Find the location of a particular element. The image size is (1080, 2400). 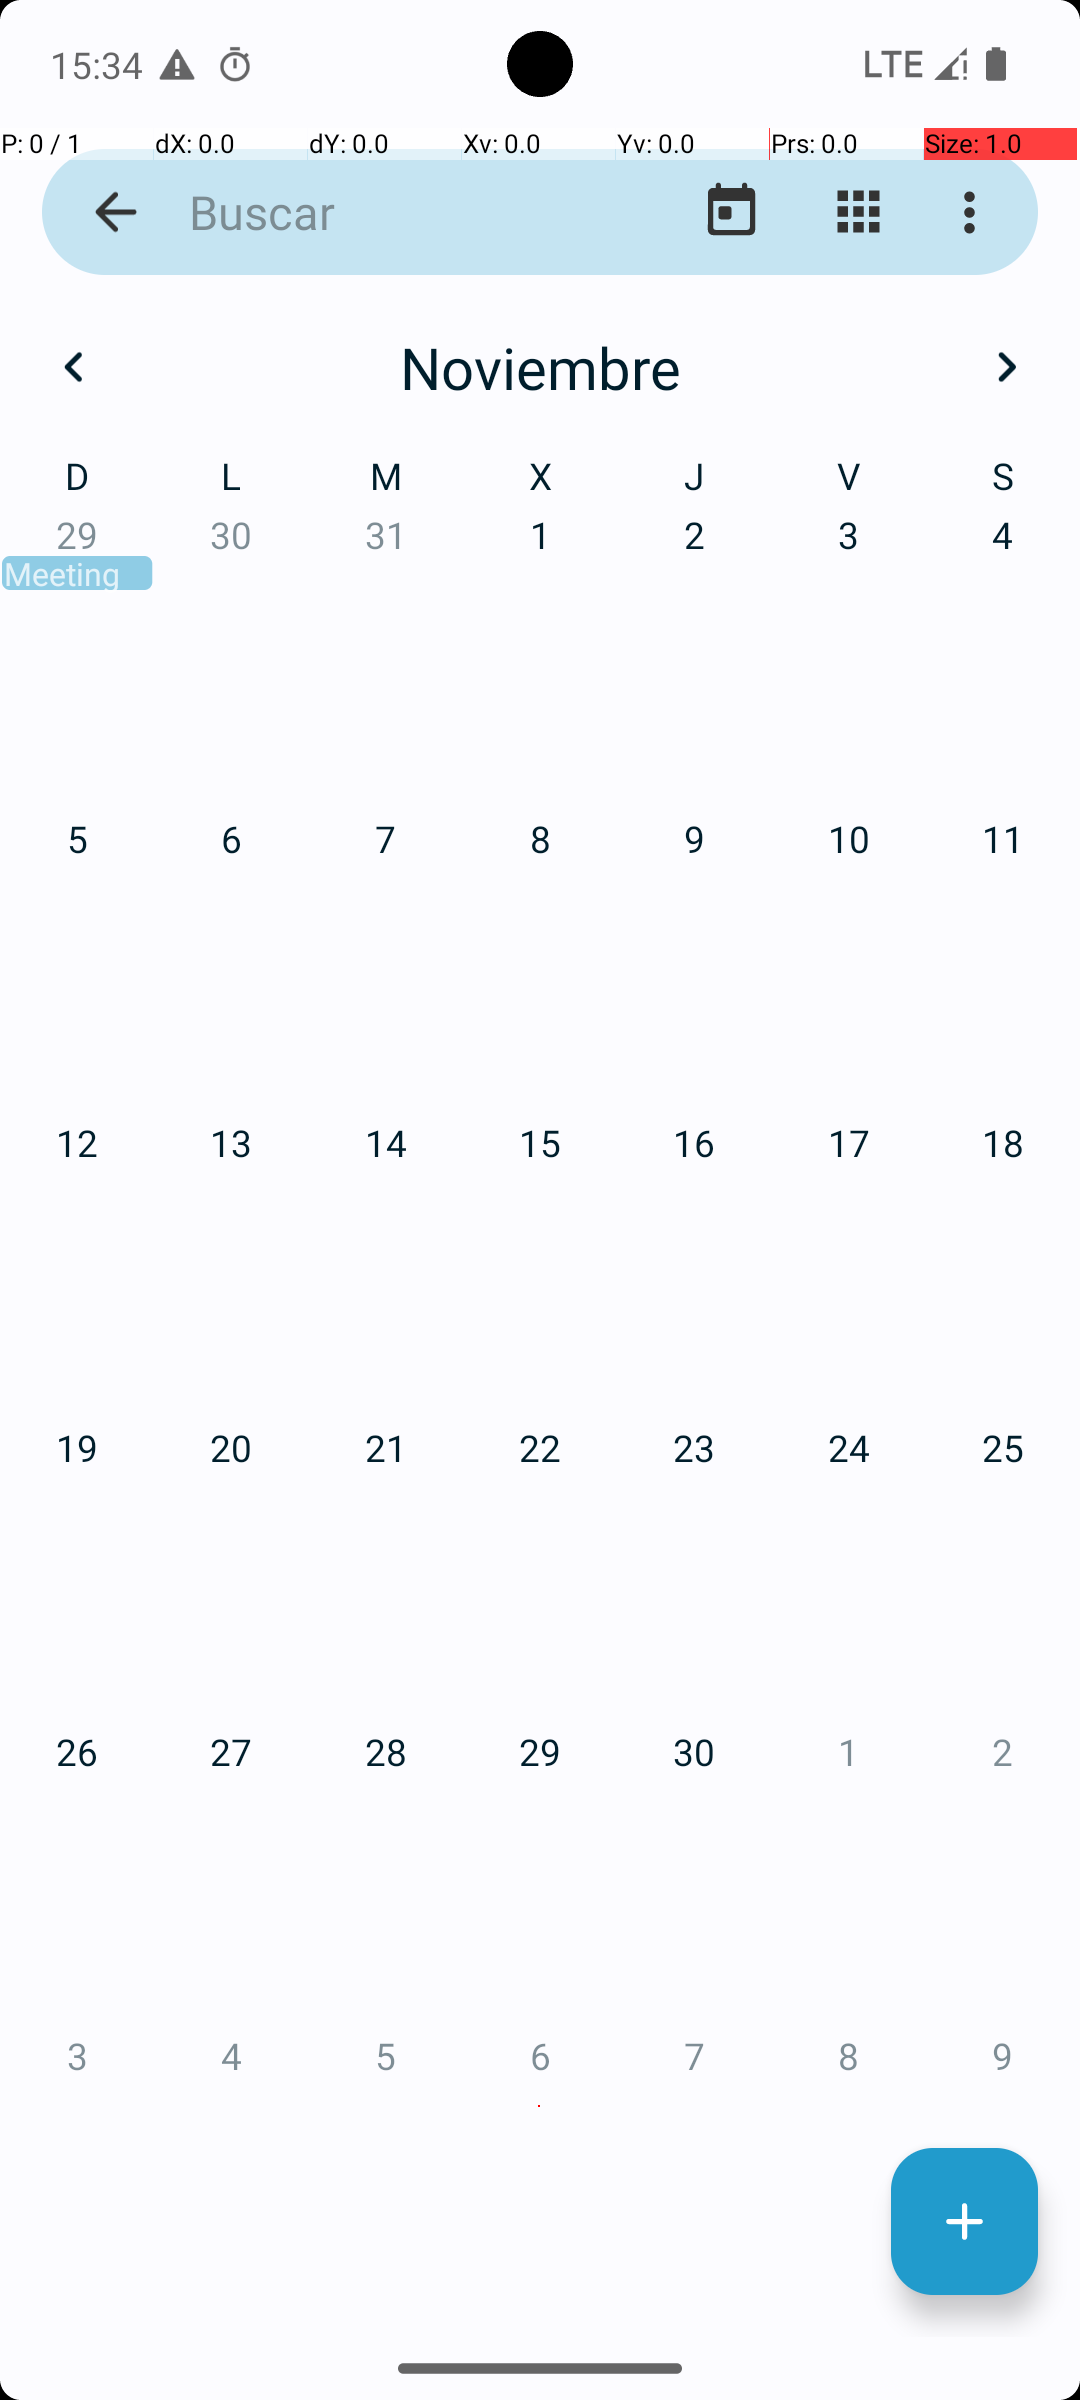

DICIEMBRE is located at coordinates (890, 1876).